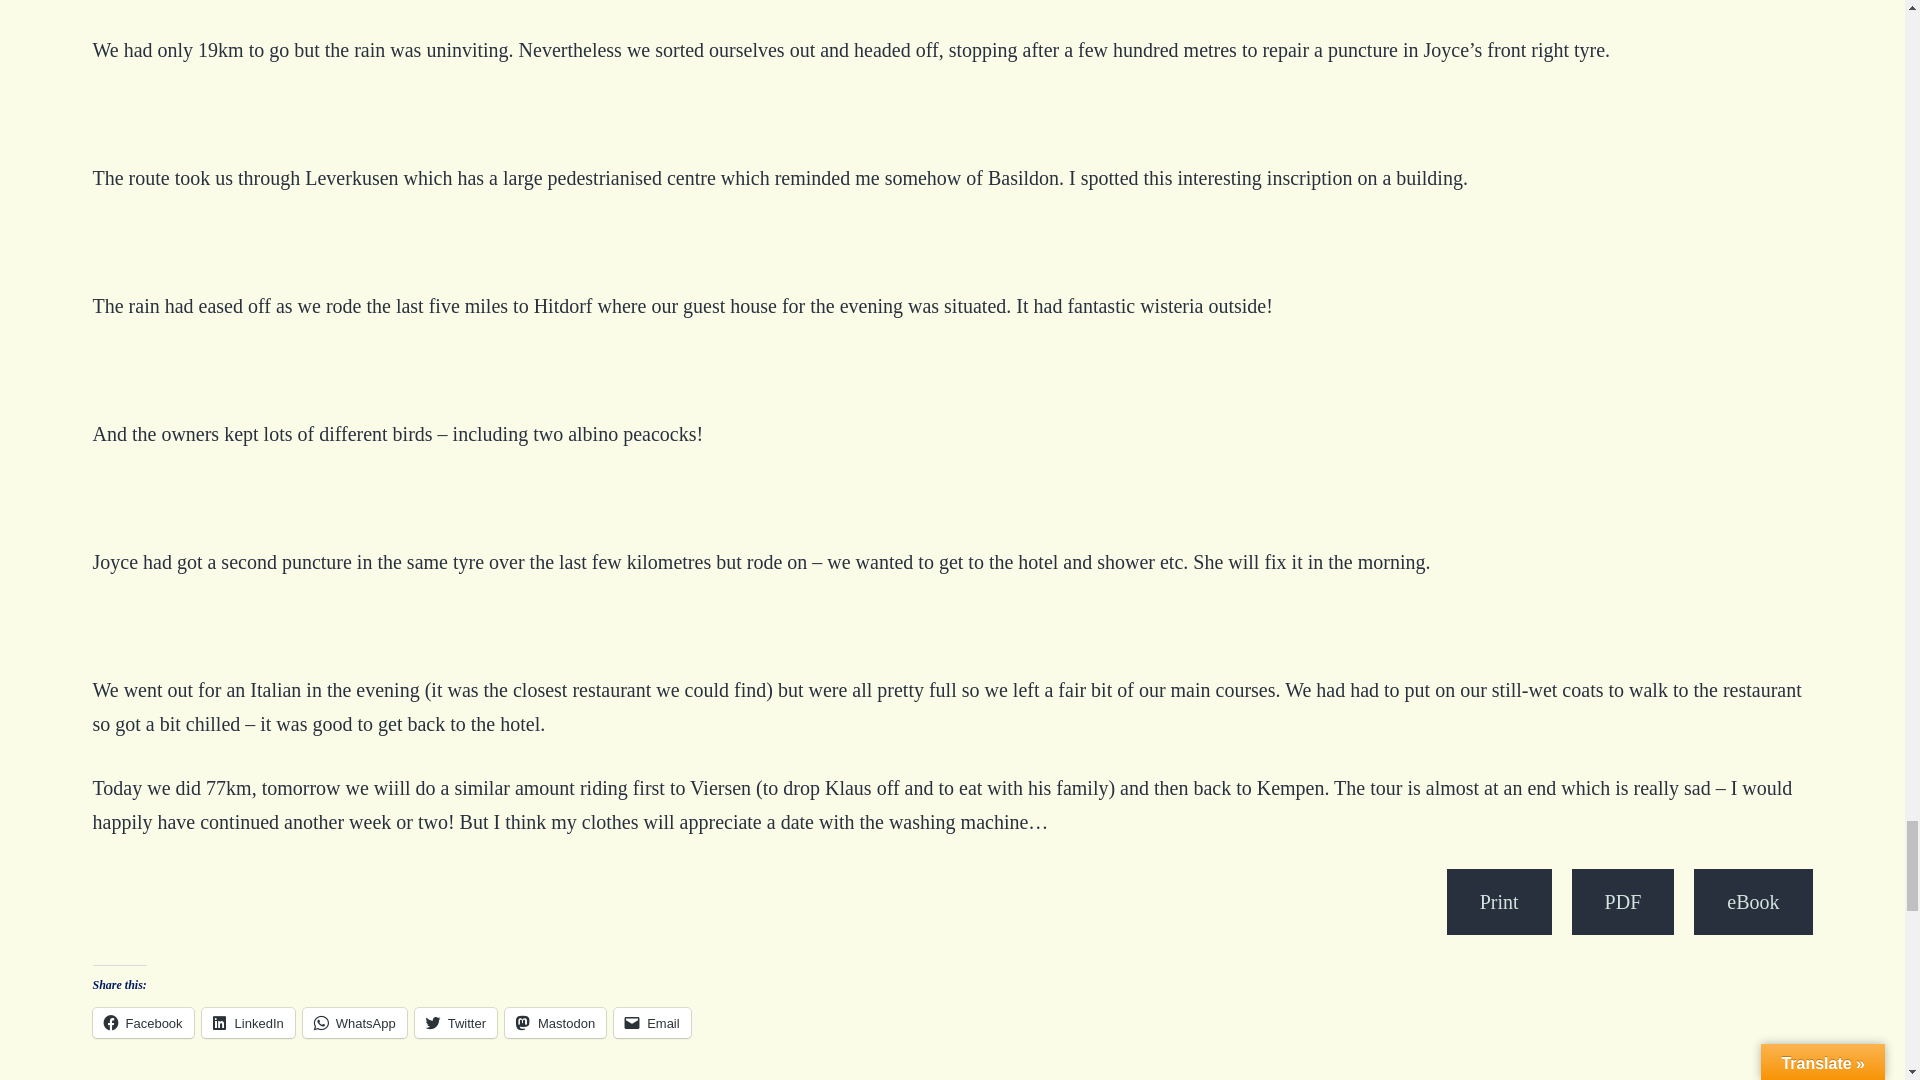 The width and height of the screenshot is (1920, 1080). I want to click on Click to share on Mastodon, so click(555, 1022).